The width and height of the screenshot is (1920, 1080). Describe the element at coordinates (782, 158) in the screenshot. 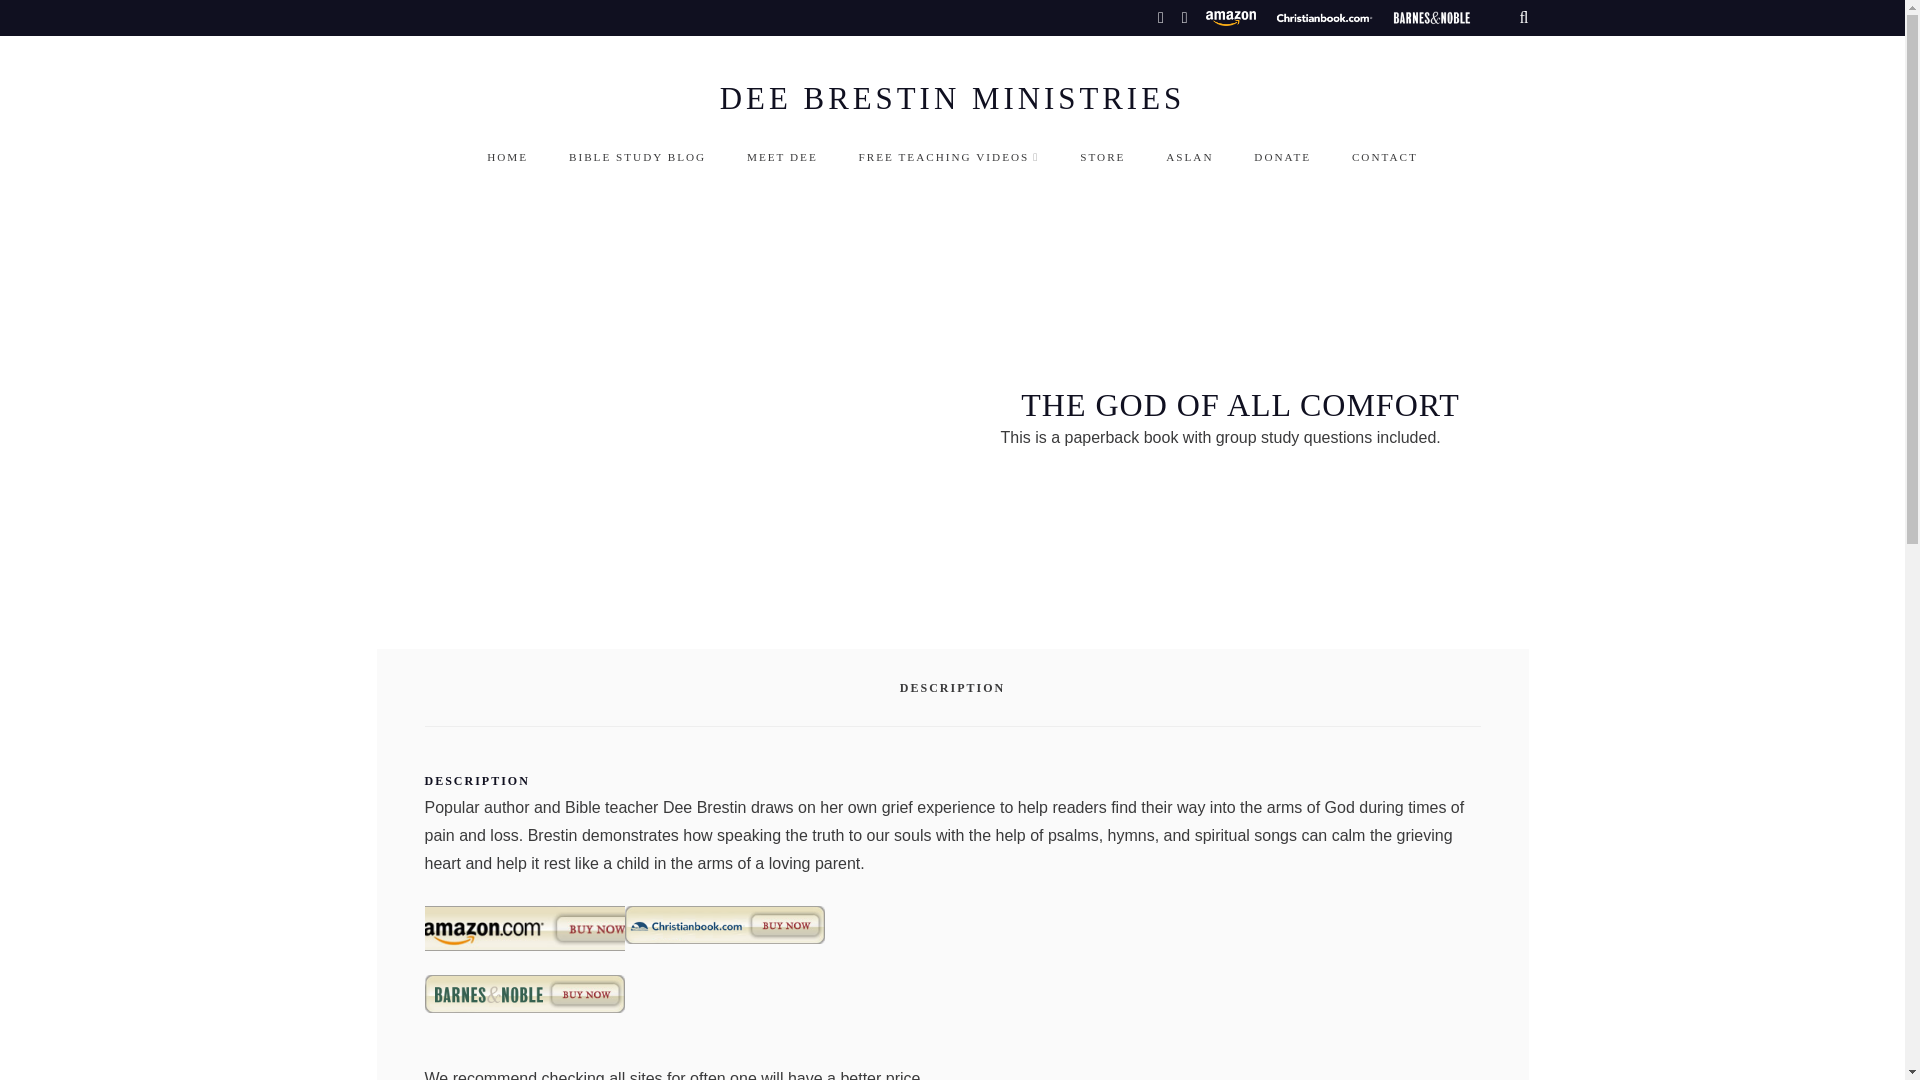

I see `MEET DEE` at that location.